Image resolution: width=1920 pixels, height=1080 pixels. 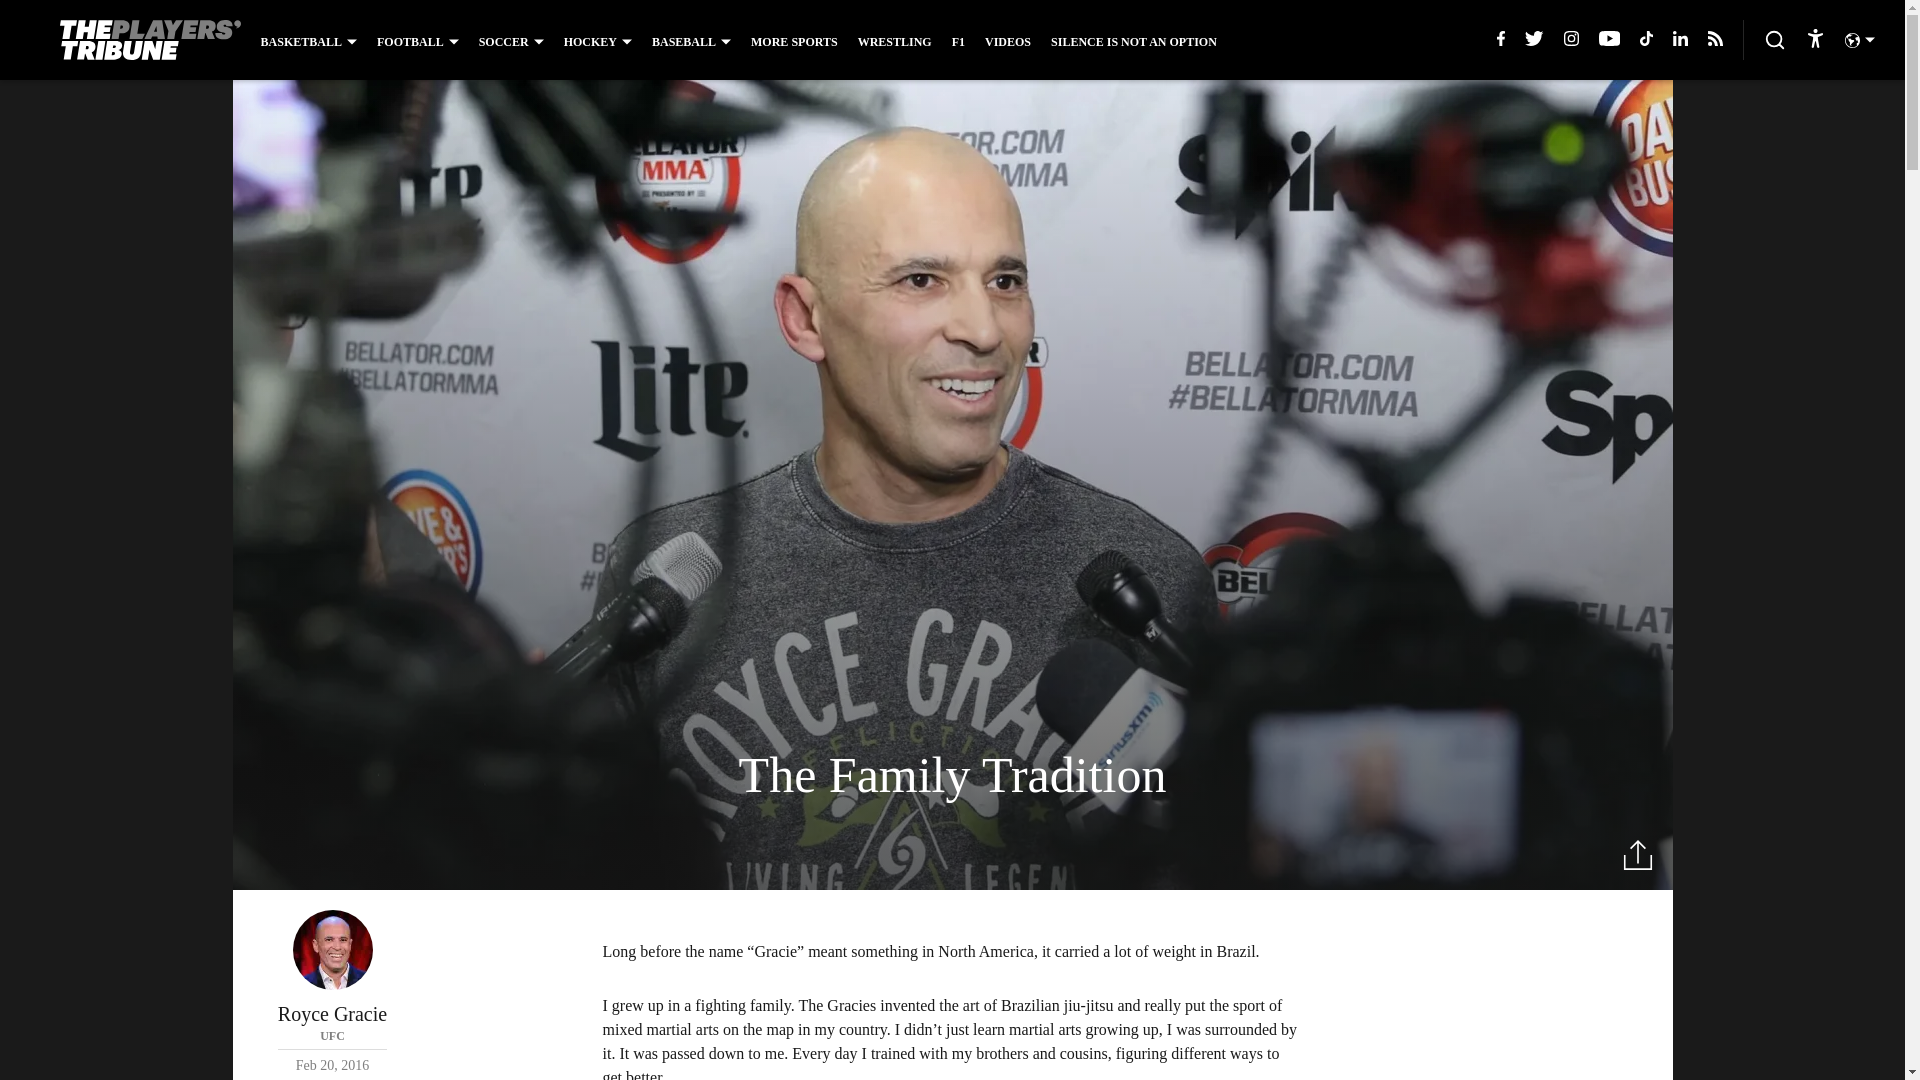 I want to click on MORE SPORTS, so click(x=1008, y=41).